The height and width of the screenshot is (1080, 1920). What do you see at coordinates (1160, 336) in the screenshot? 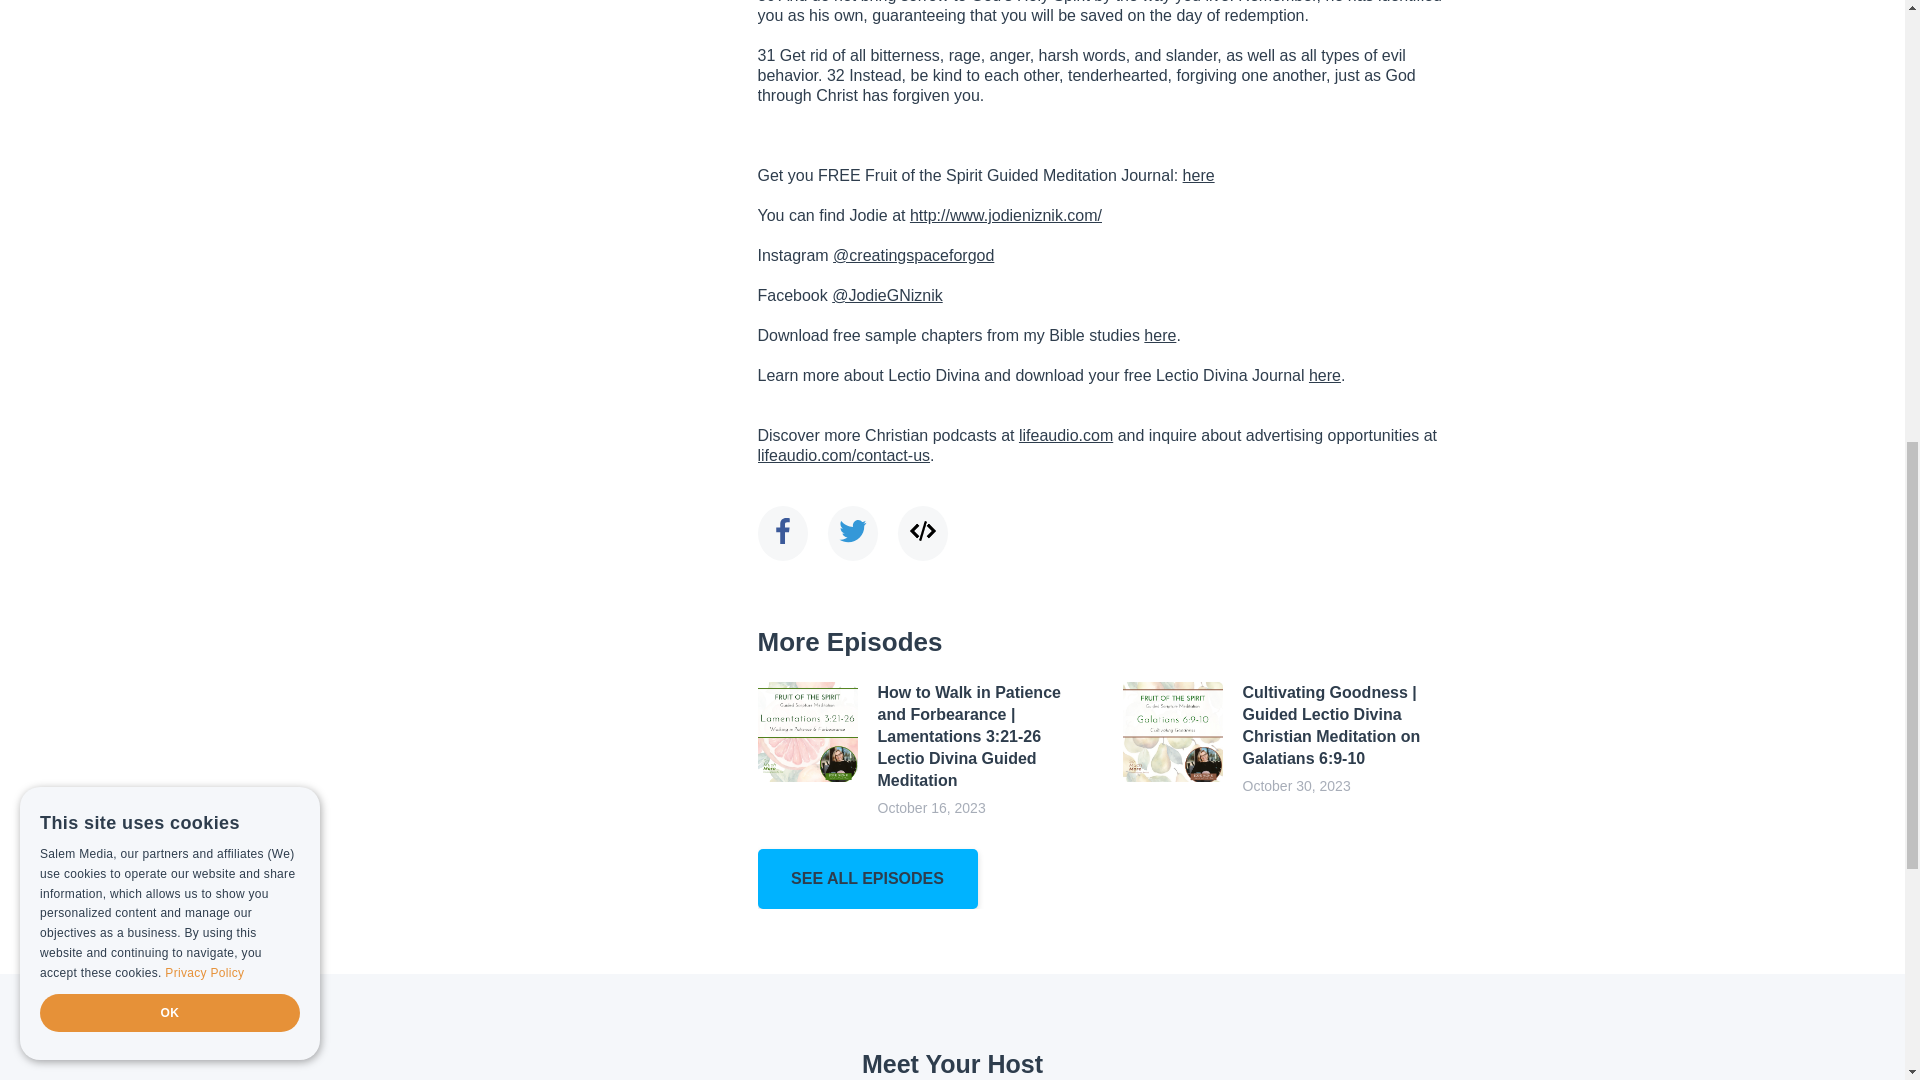
I see `here` at bounding box center [1160, 336].